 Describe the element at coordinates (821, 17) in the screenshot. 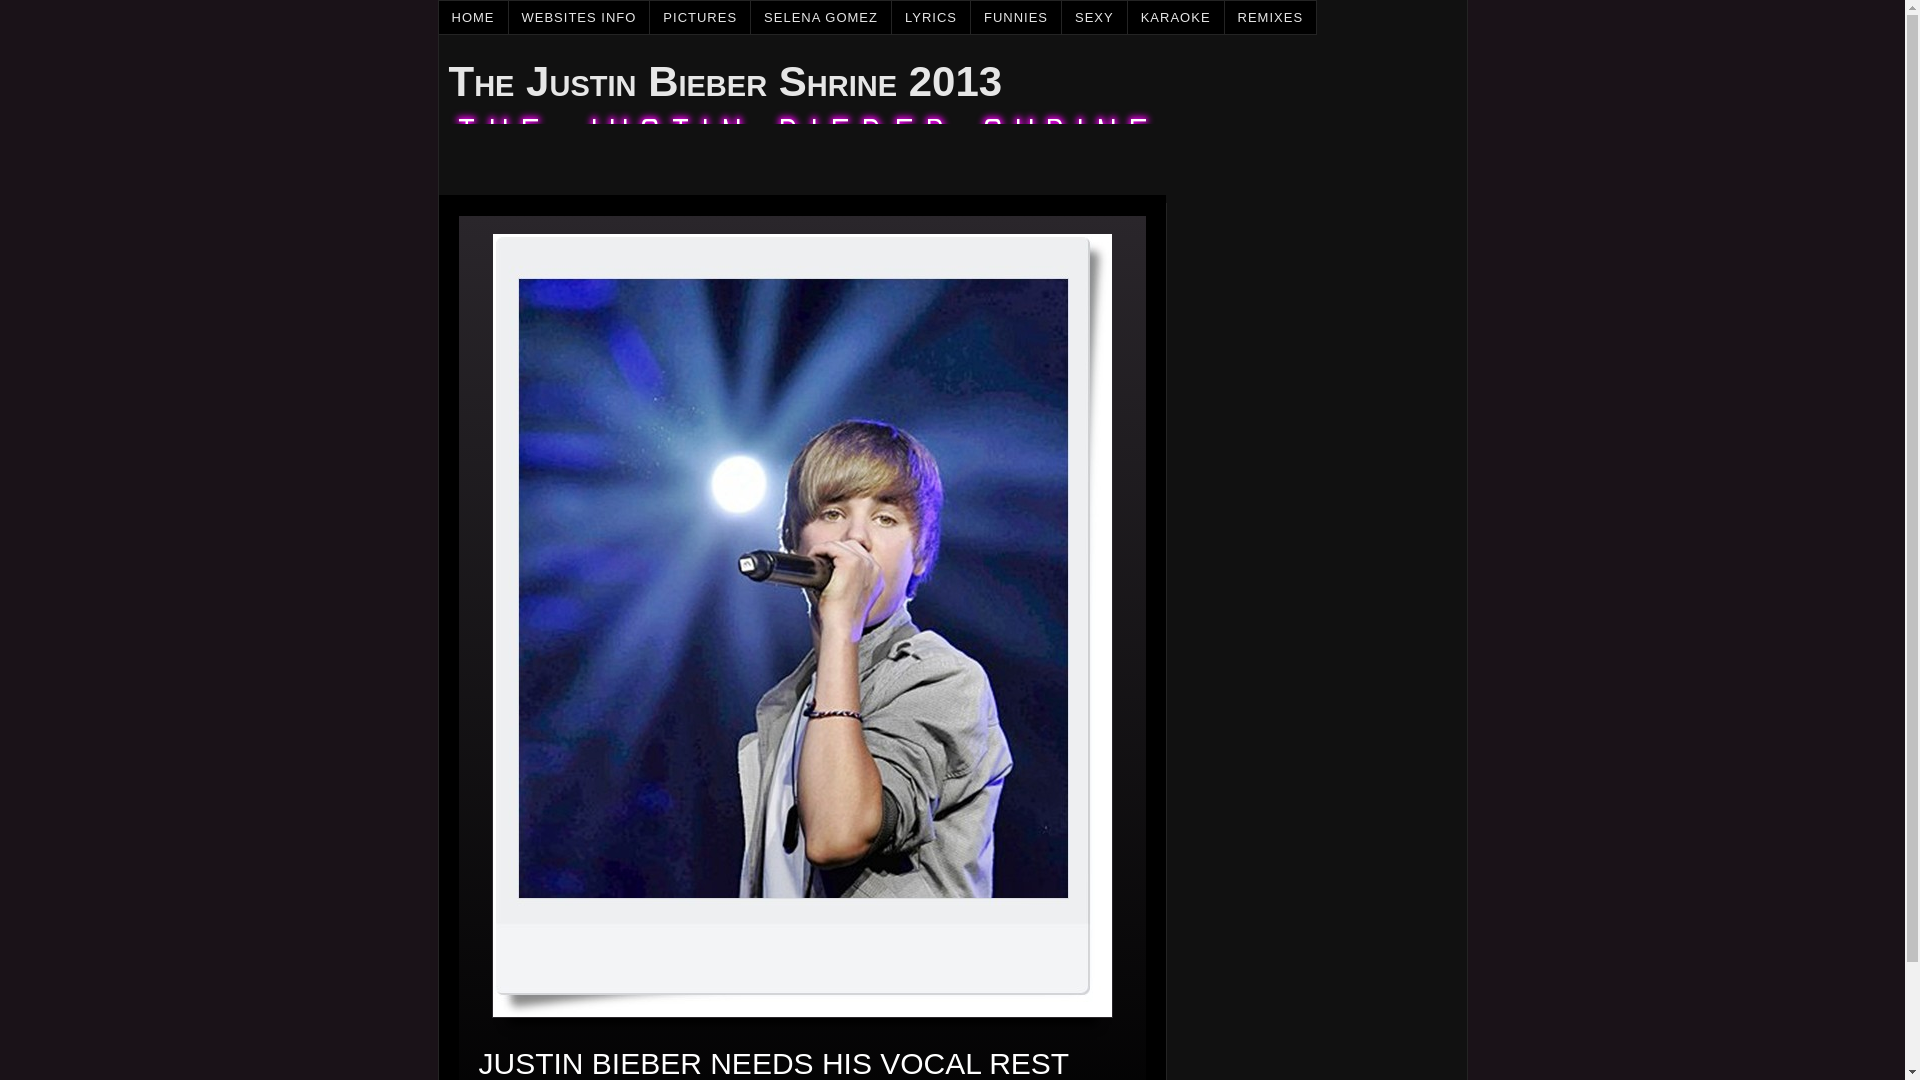

I see `SELENA GOMEZ` at that location.